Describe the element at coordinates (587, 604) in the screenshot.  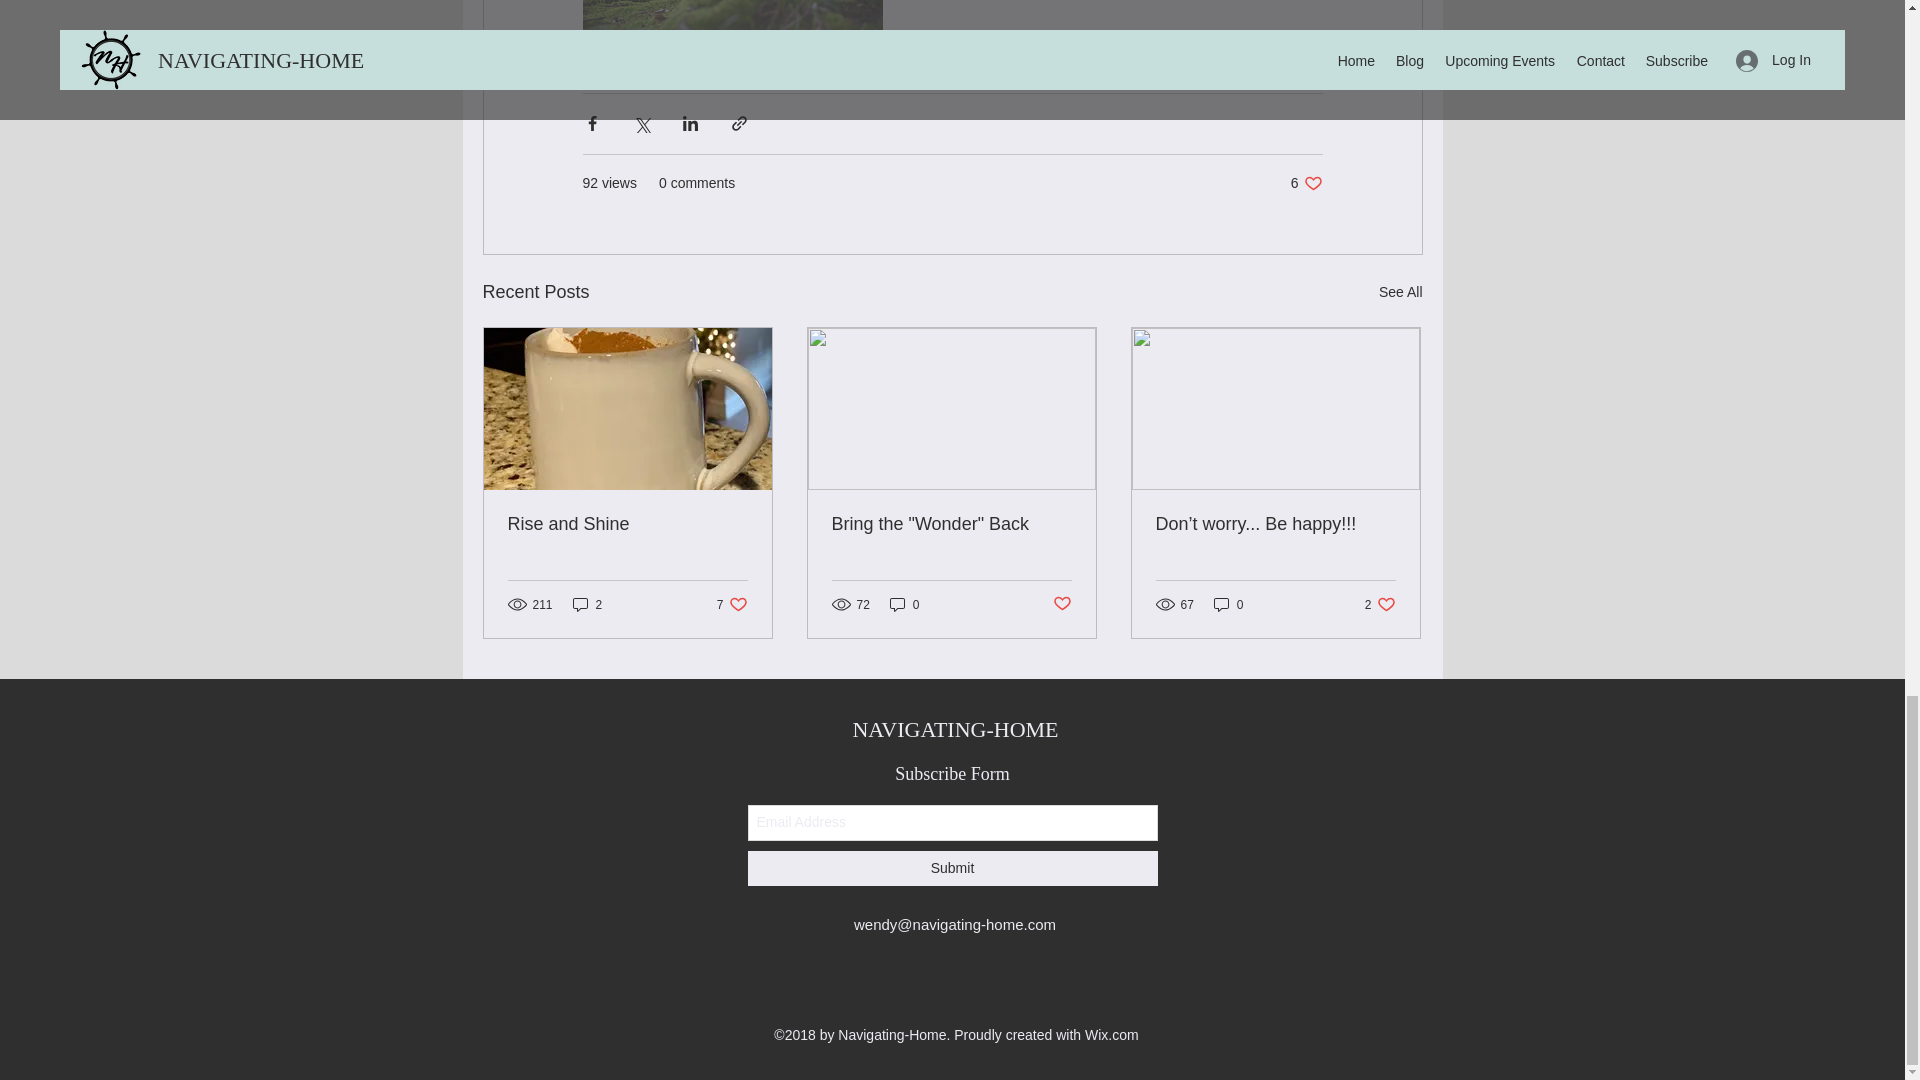
I see `2` at that location.